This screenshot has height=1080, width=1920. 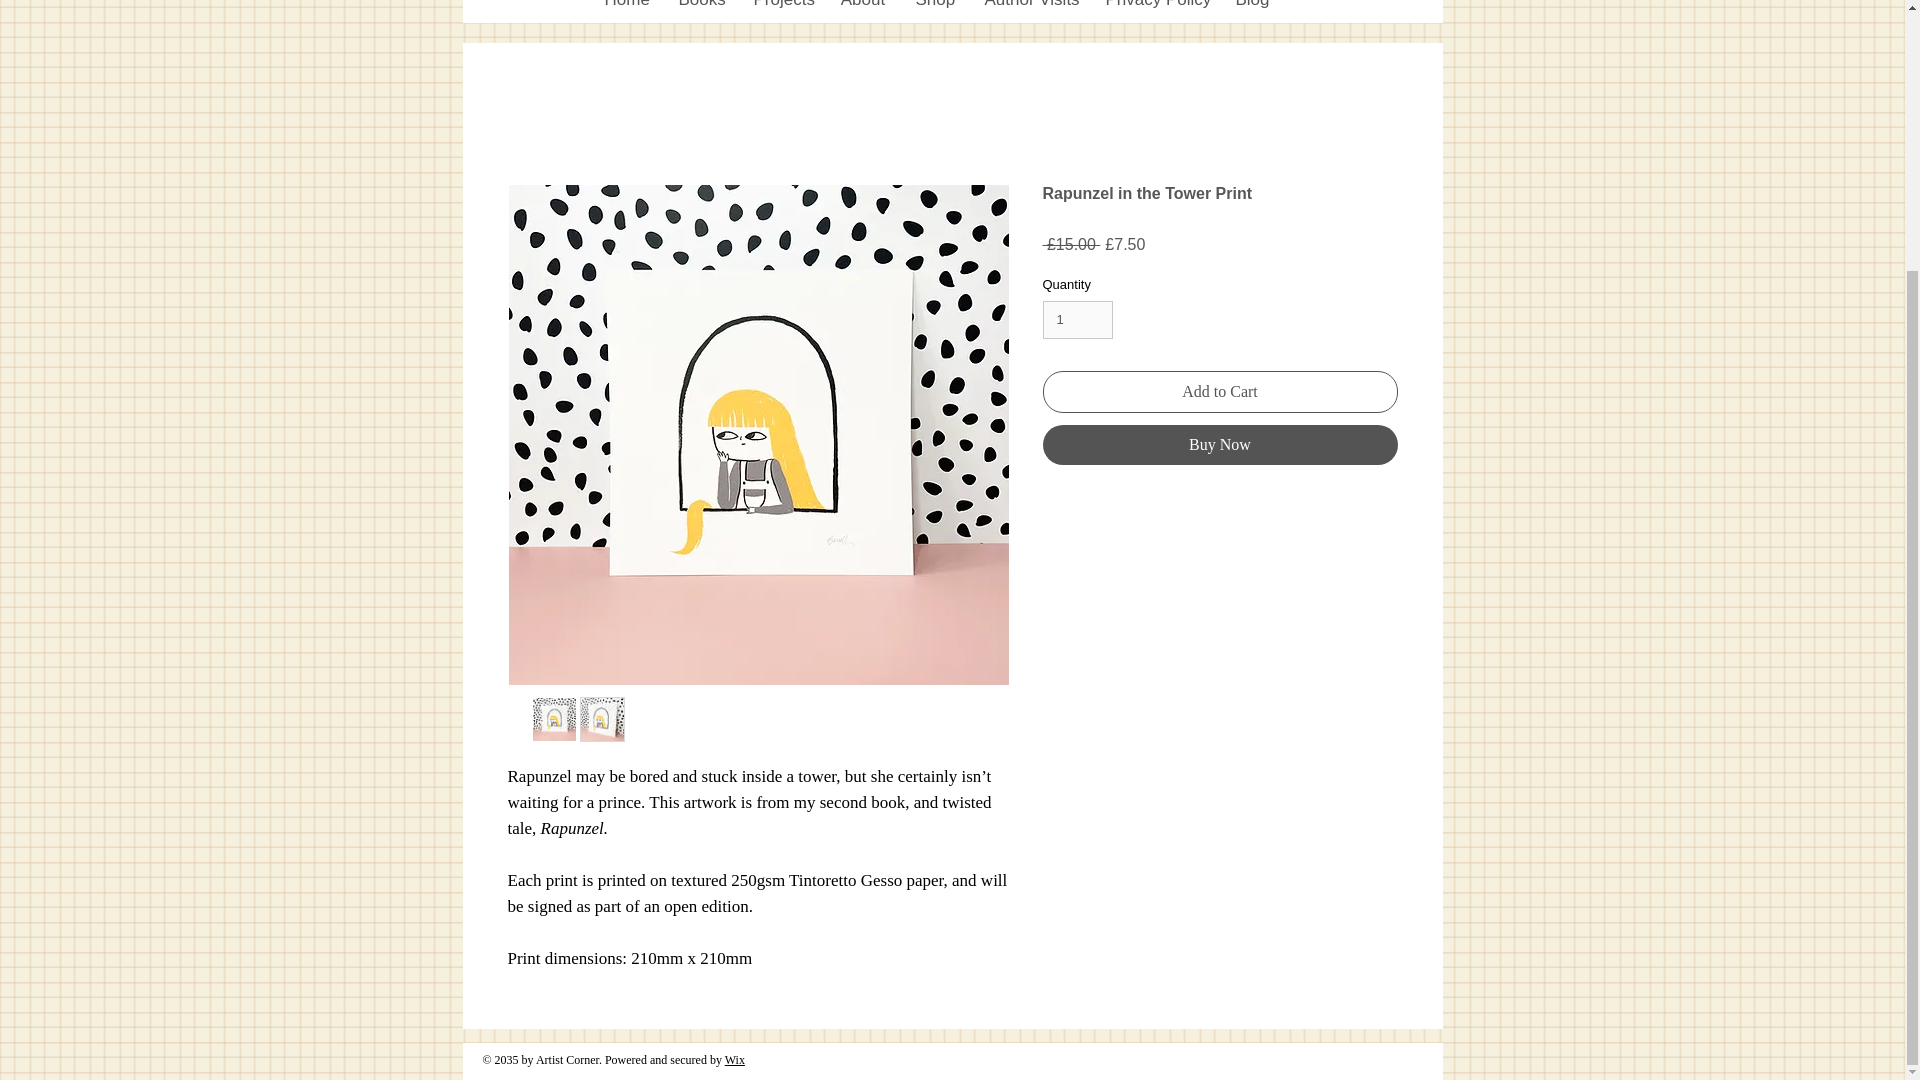 What do you see at coordinates (1220, 392) in the screenshot?
I see `Add to Cart` at bounding box center [1220, 392].